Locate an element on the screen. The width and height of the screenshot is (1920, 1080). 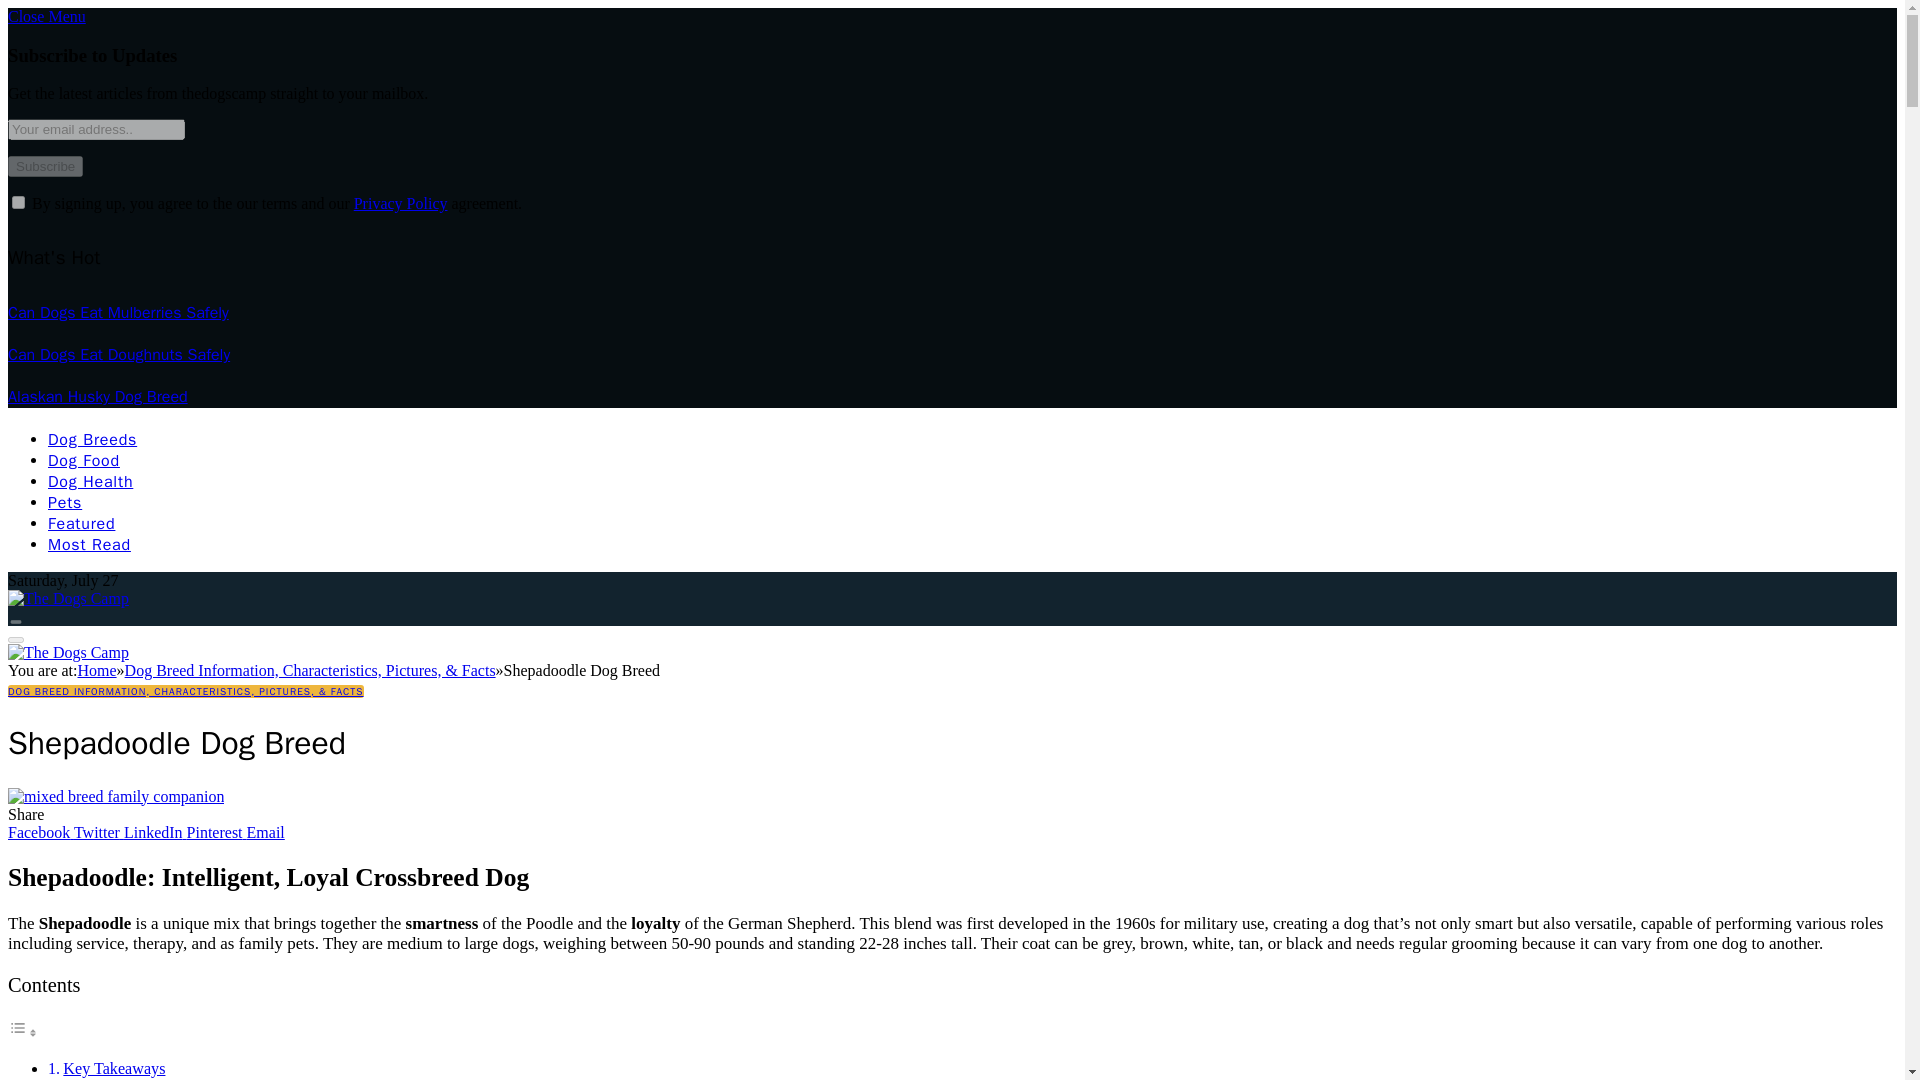
Quick Facts is located at coordinates (102, 1078).